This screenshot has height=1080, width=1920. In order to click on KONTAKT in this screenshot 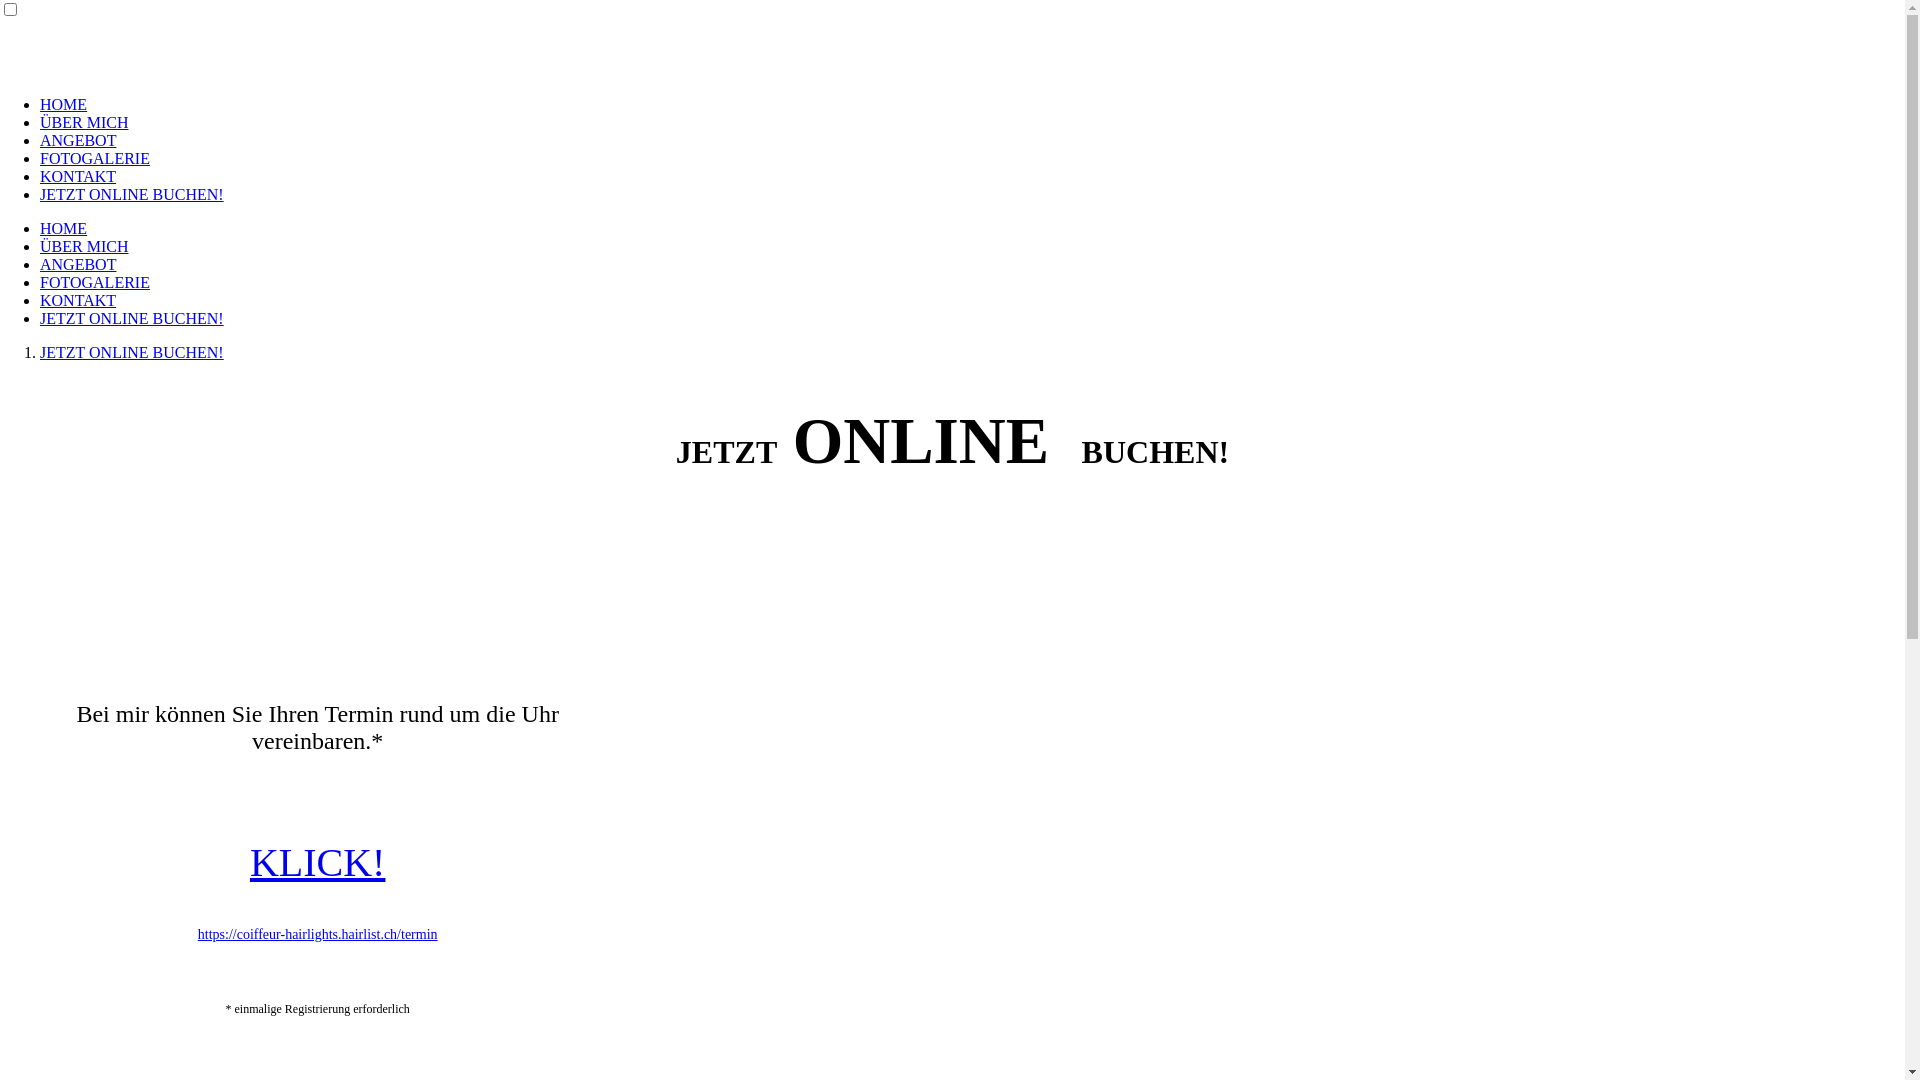, I will do `click(78, 300)`.